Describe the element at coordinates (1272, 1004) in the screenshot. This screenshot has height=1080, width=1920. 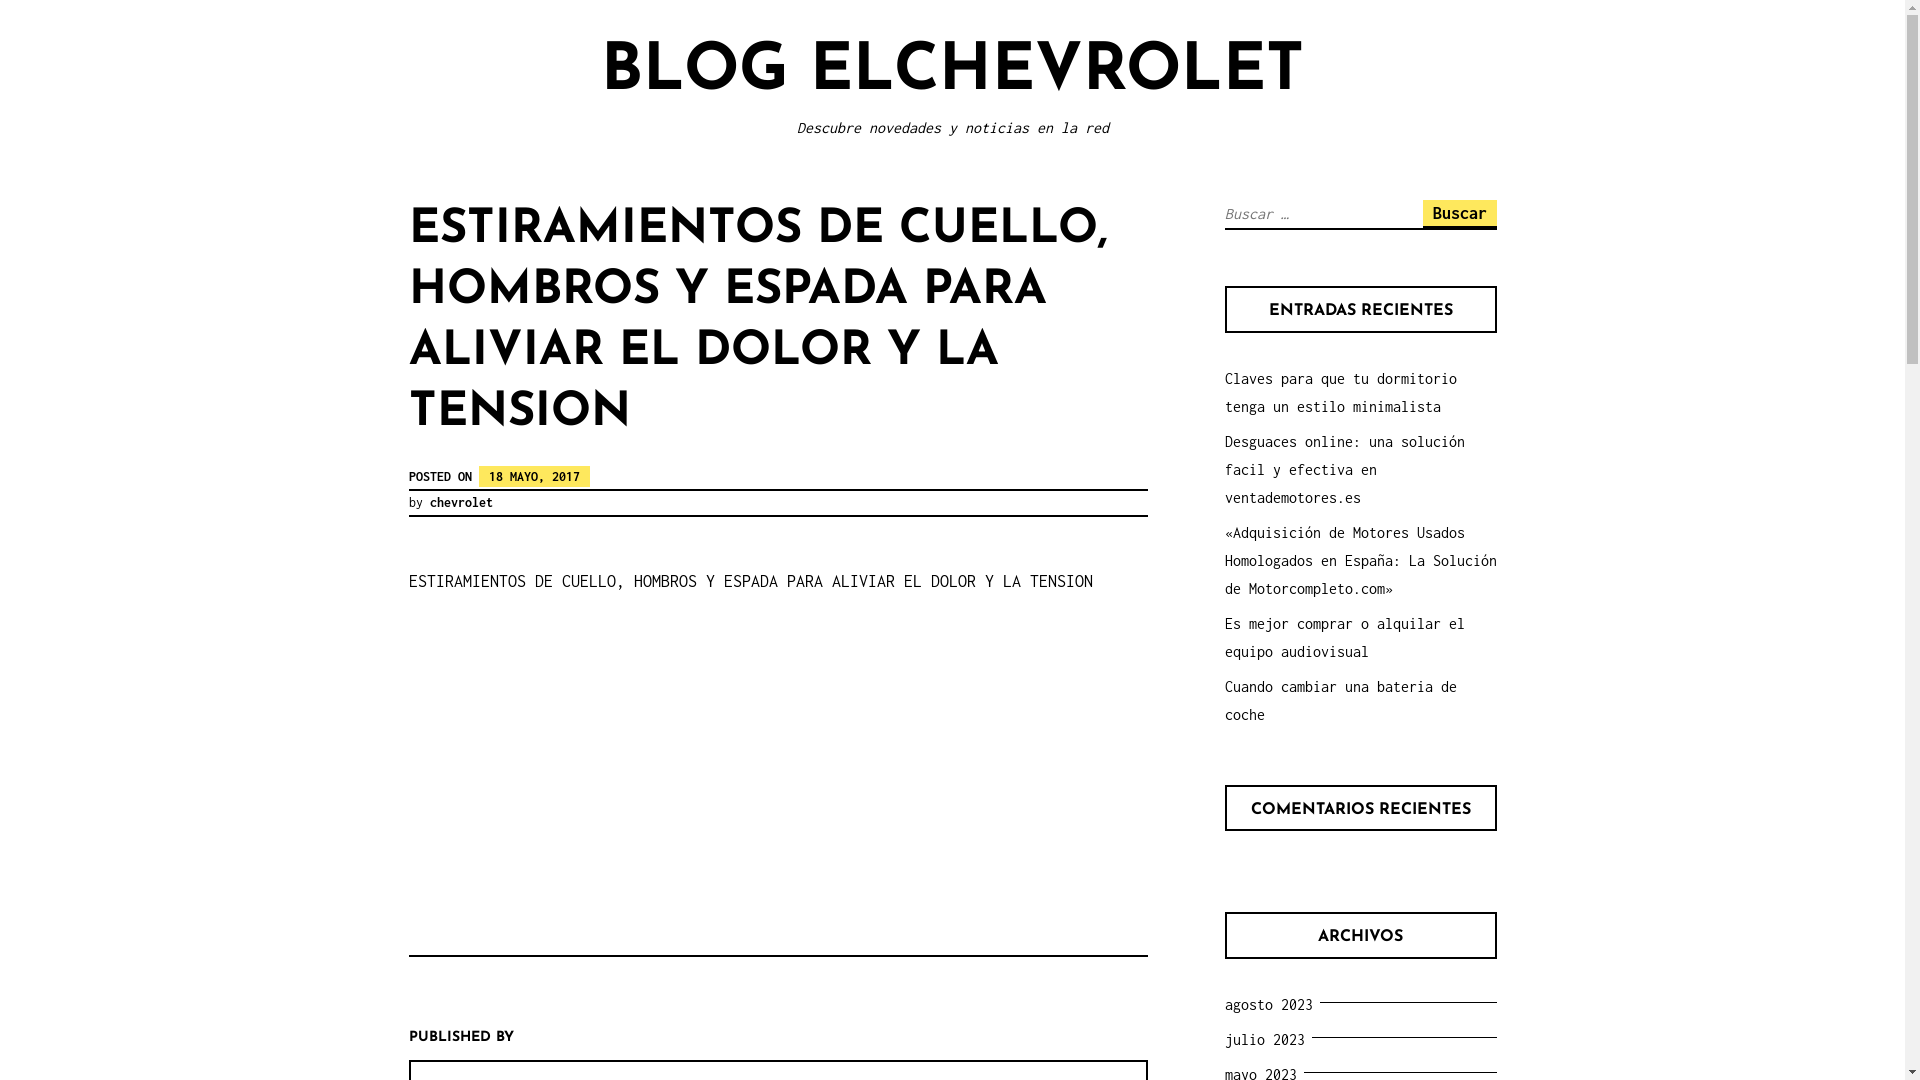
I see `agosto 2023` at that location.